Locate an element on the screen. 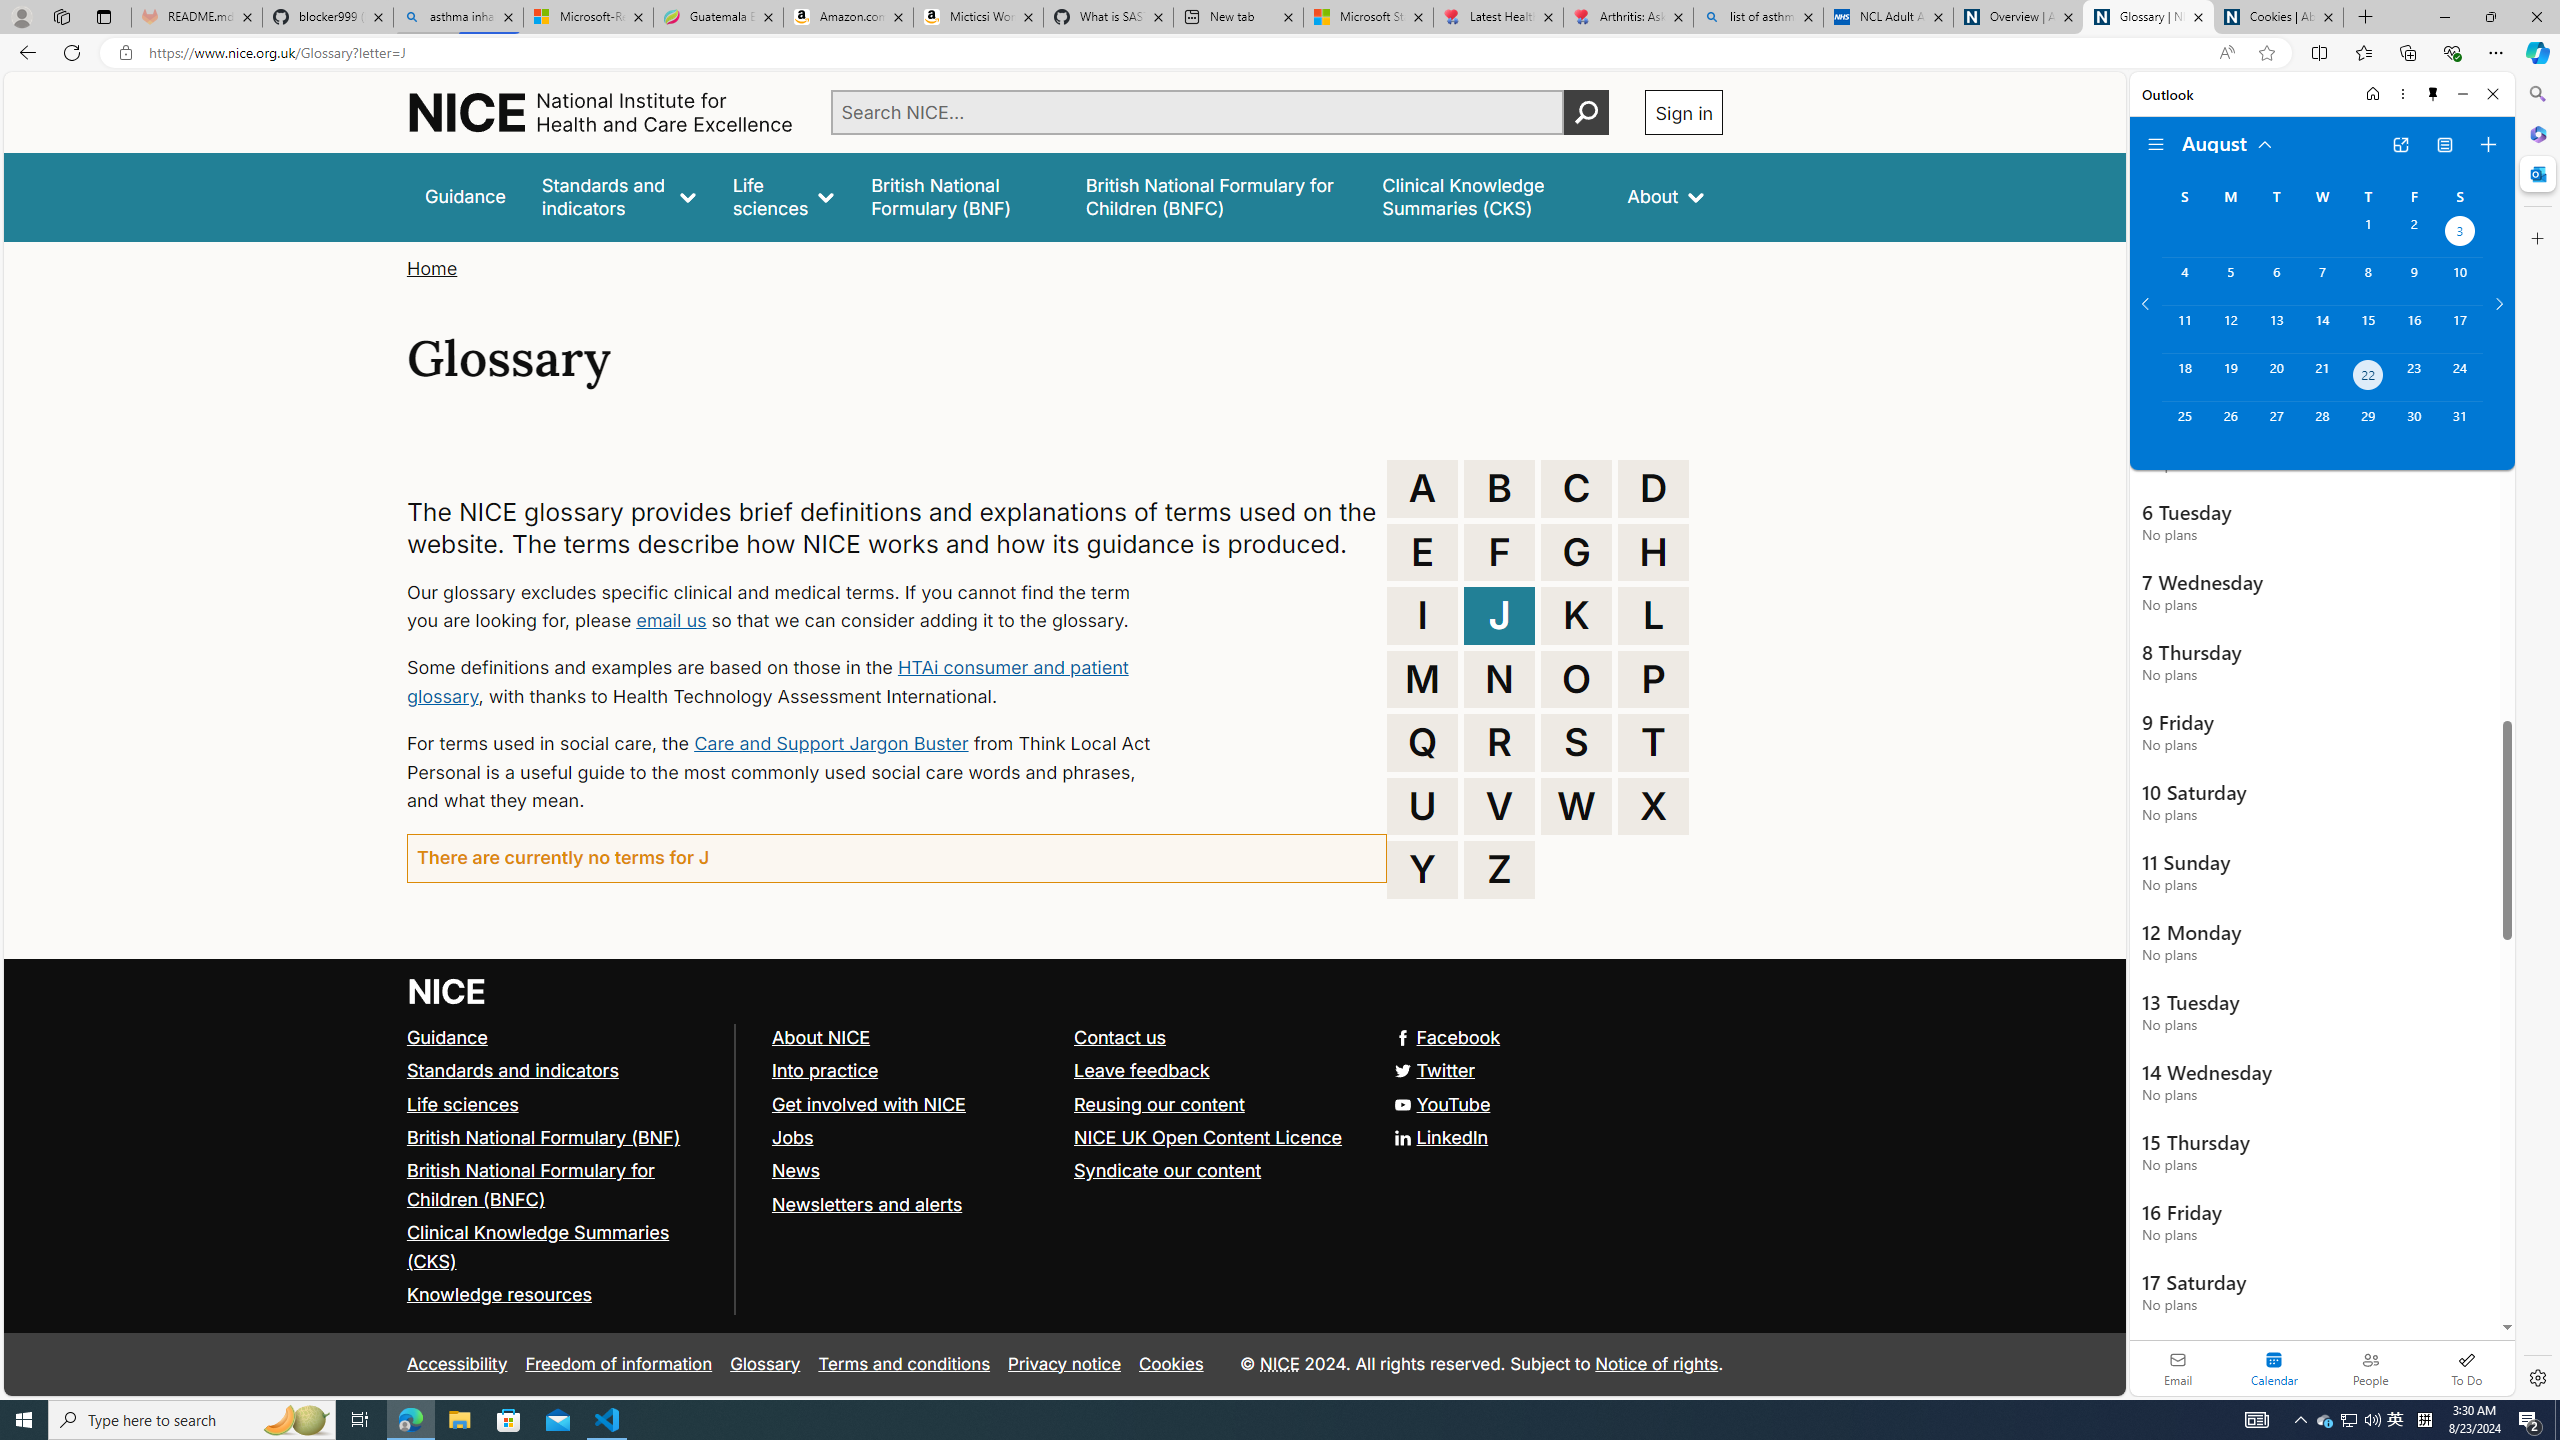  Life sciences is located at coordinates (784, 196).